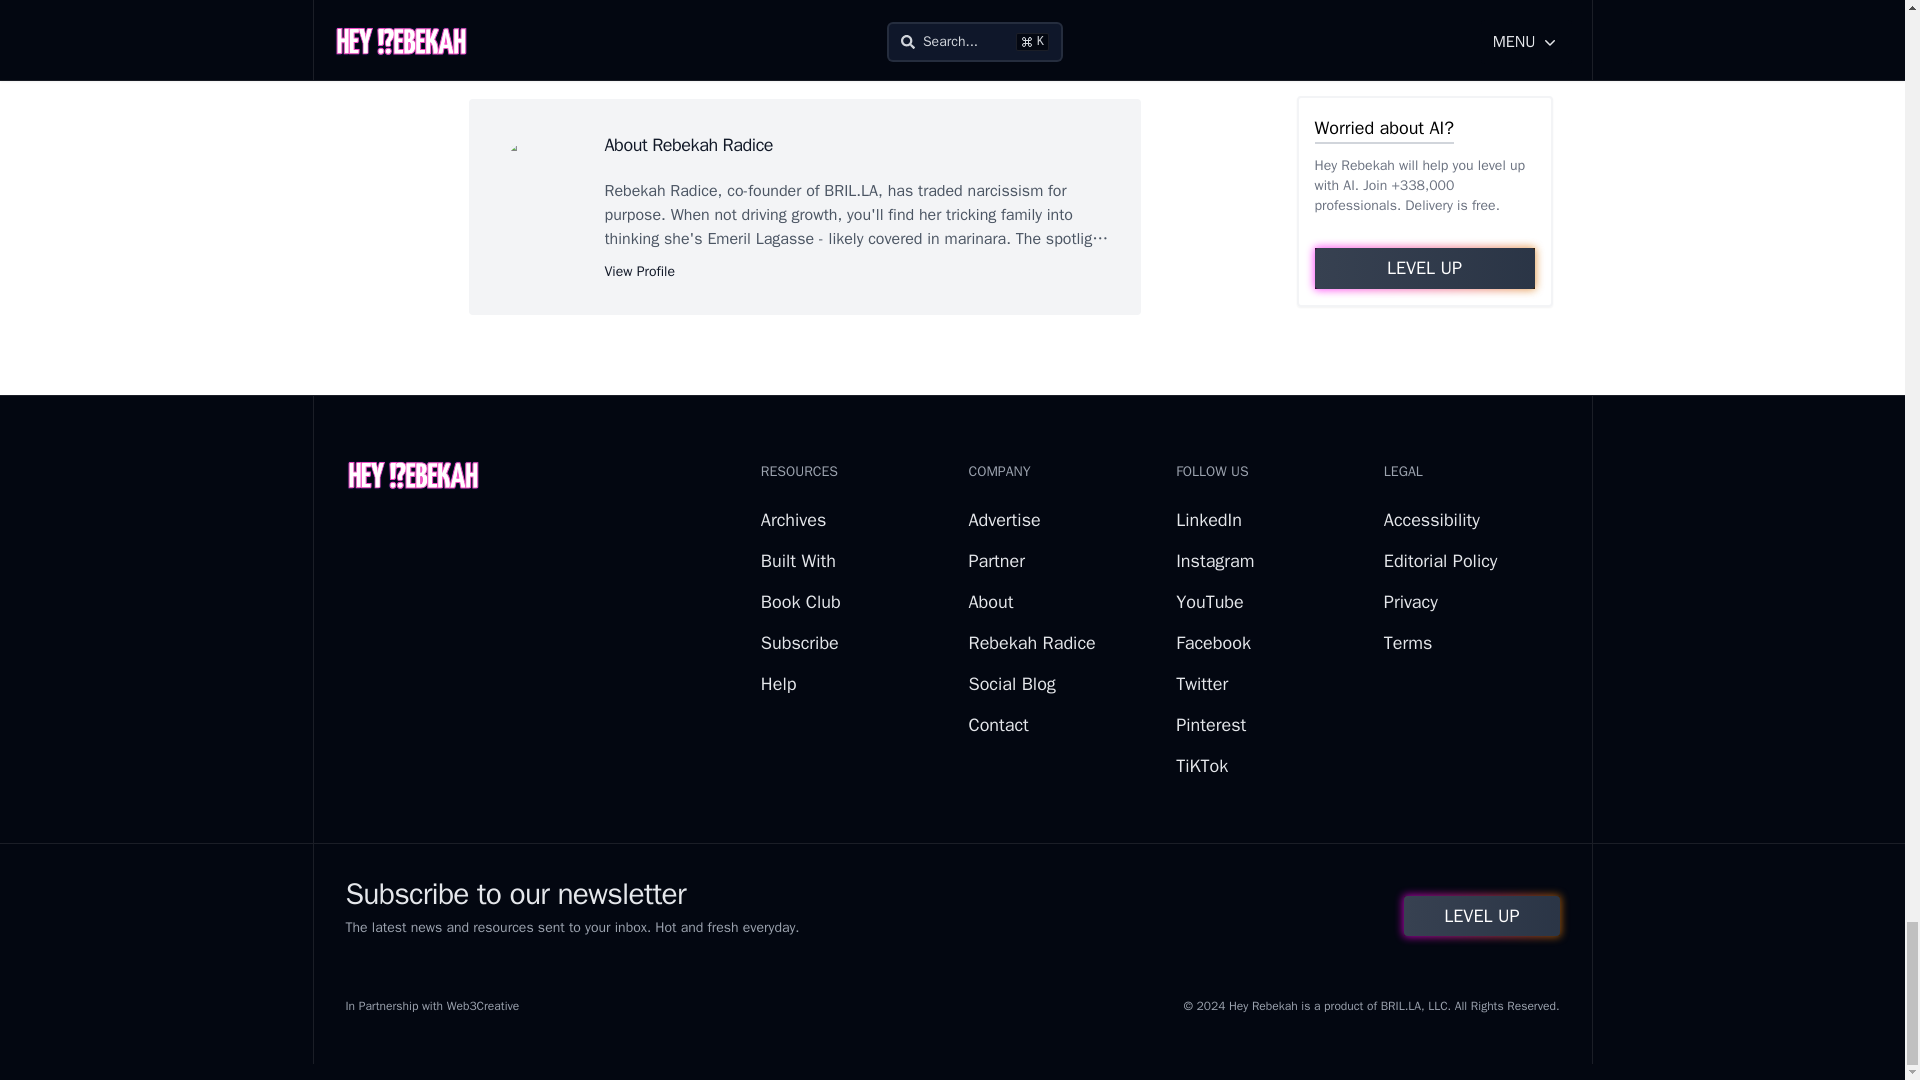 This screenshot has width=1920, height=1080. What do you see at coordinates (1214, 560) in the screenshot?
I see `Instagram` at bounding box center [1214, 560].